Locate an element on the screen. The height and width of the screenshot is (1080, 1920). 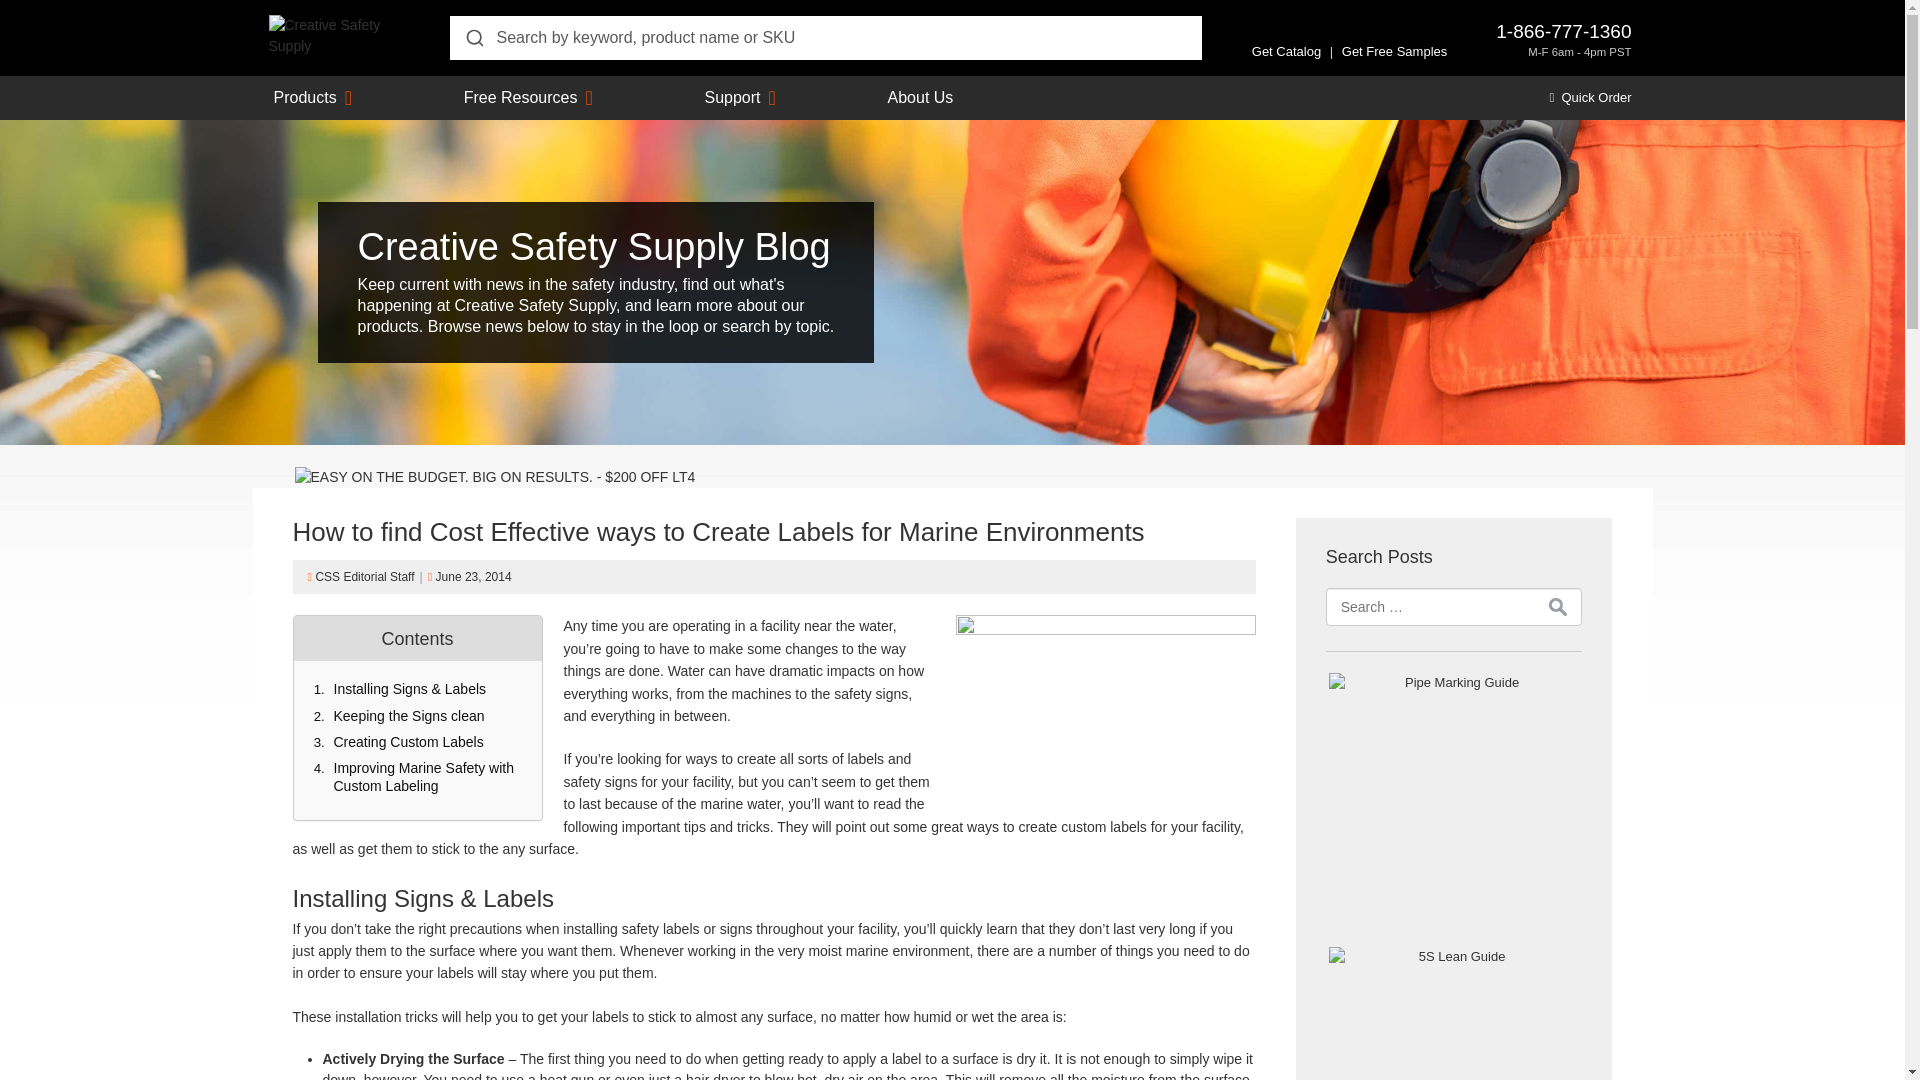
Get Catalog is located at coordinates (1286, 52).